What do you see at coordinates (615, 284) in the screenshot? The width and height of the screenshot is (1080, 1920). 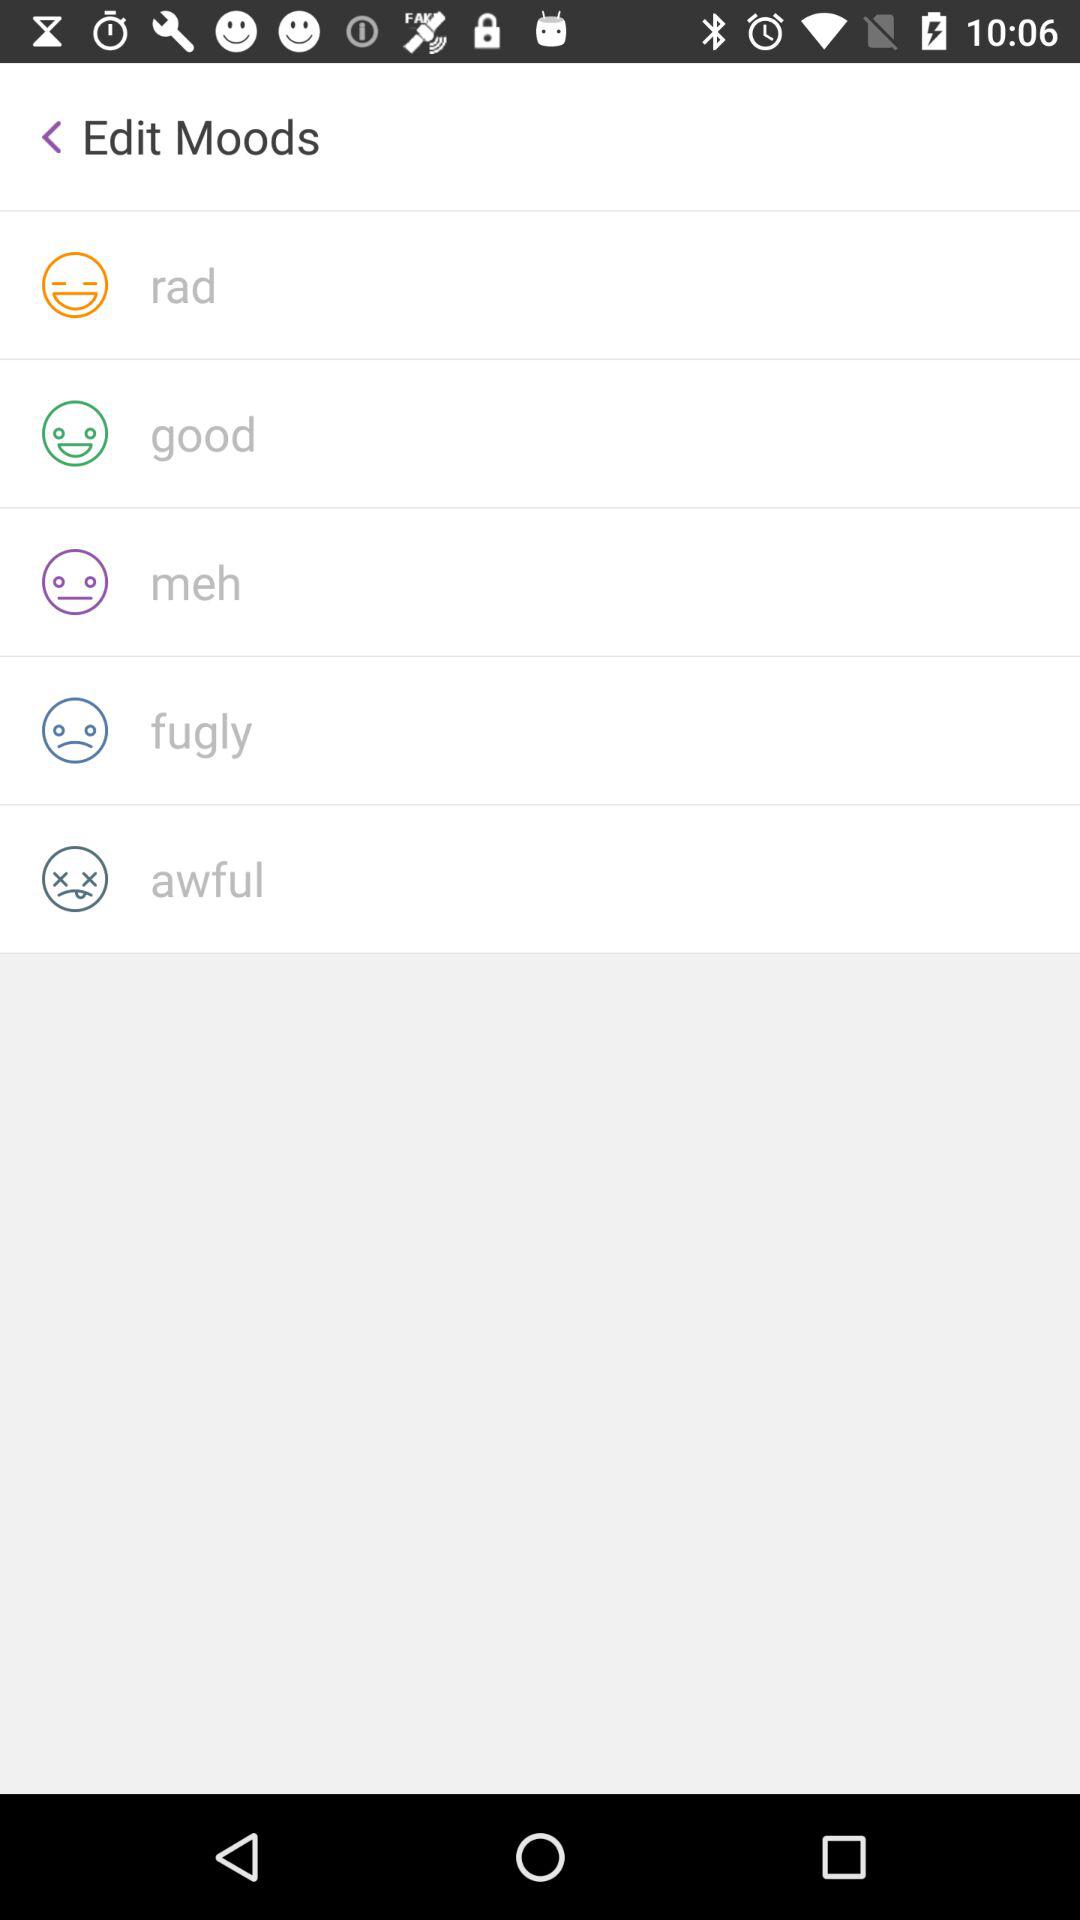 I see `select rad with current mood` at bounding box center [615, 284].